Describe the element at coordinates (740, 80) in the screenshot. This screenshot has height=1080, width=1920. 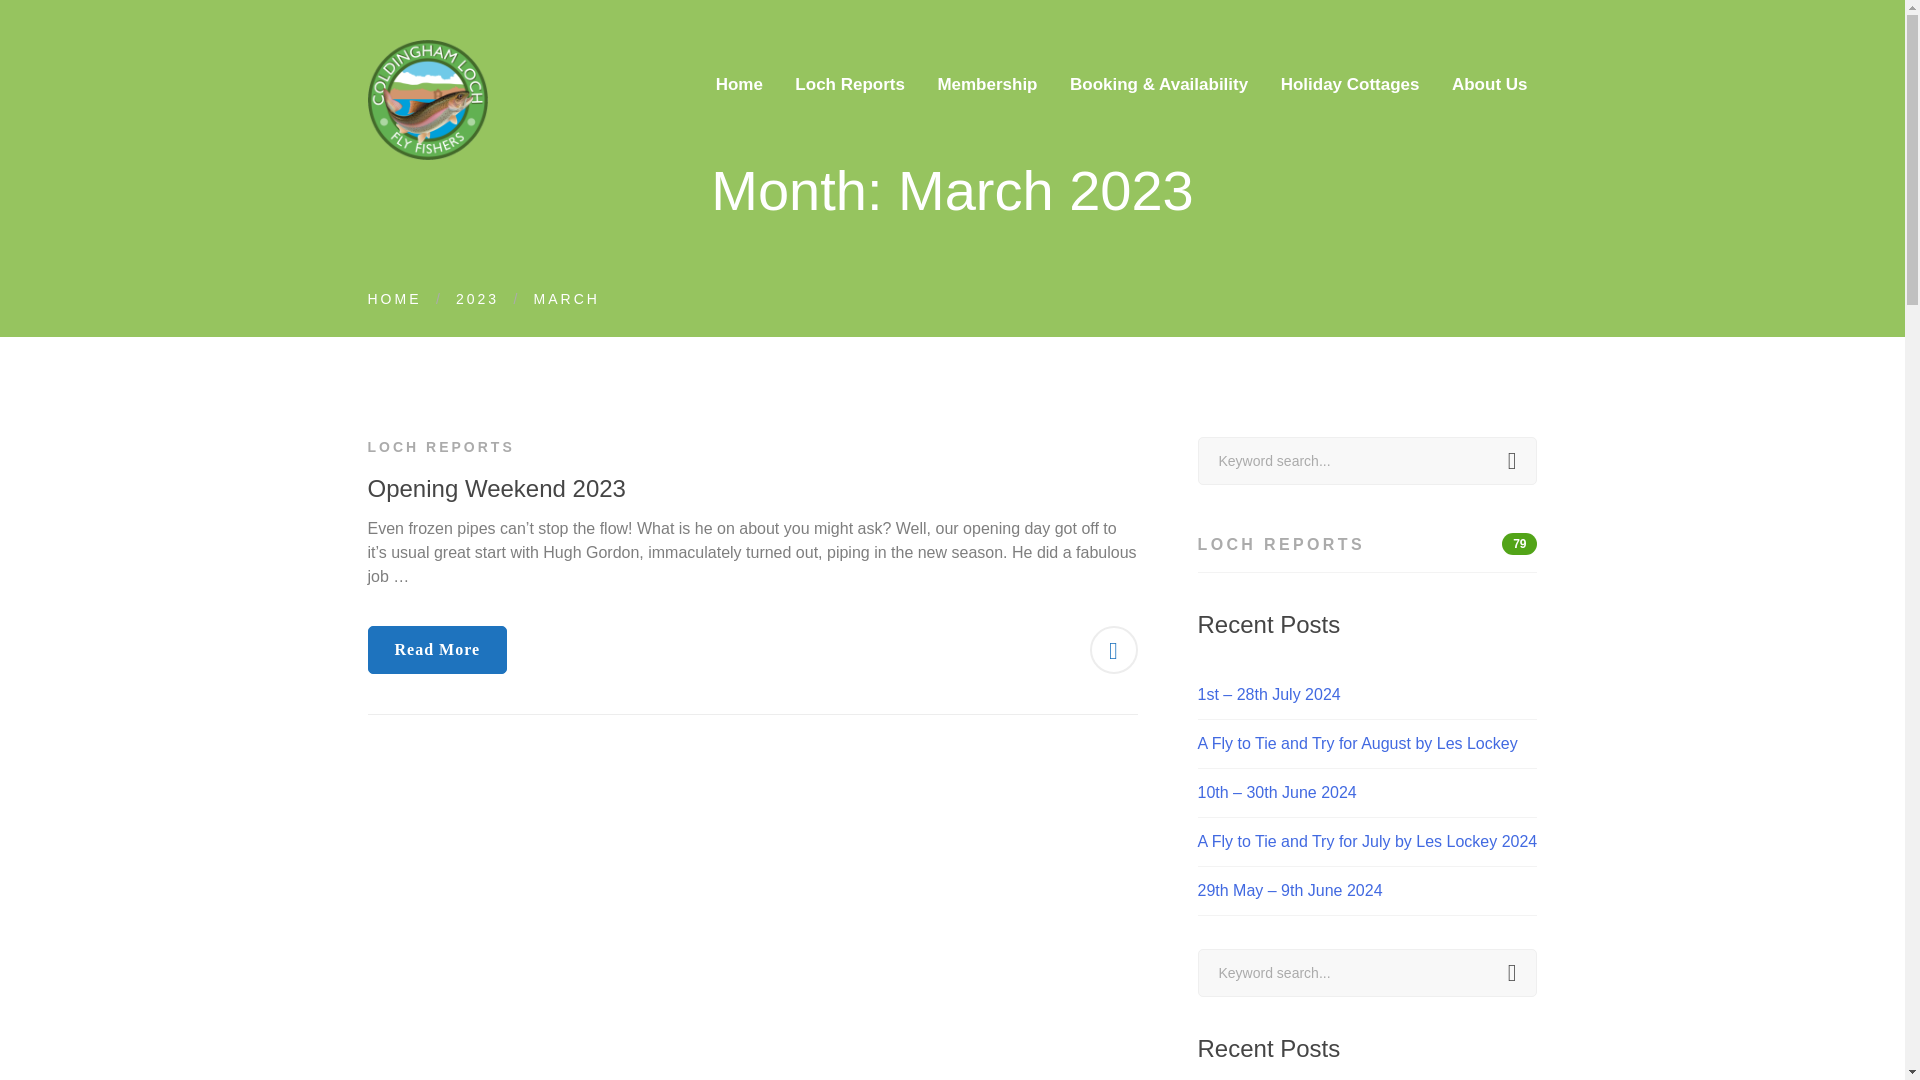
I see `A Fly to Tie and Try for August by Les Lockey` at that location.